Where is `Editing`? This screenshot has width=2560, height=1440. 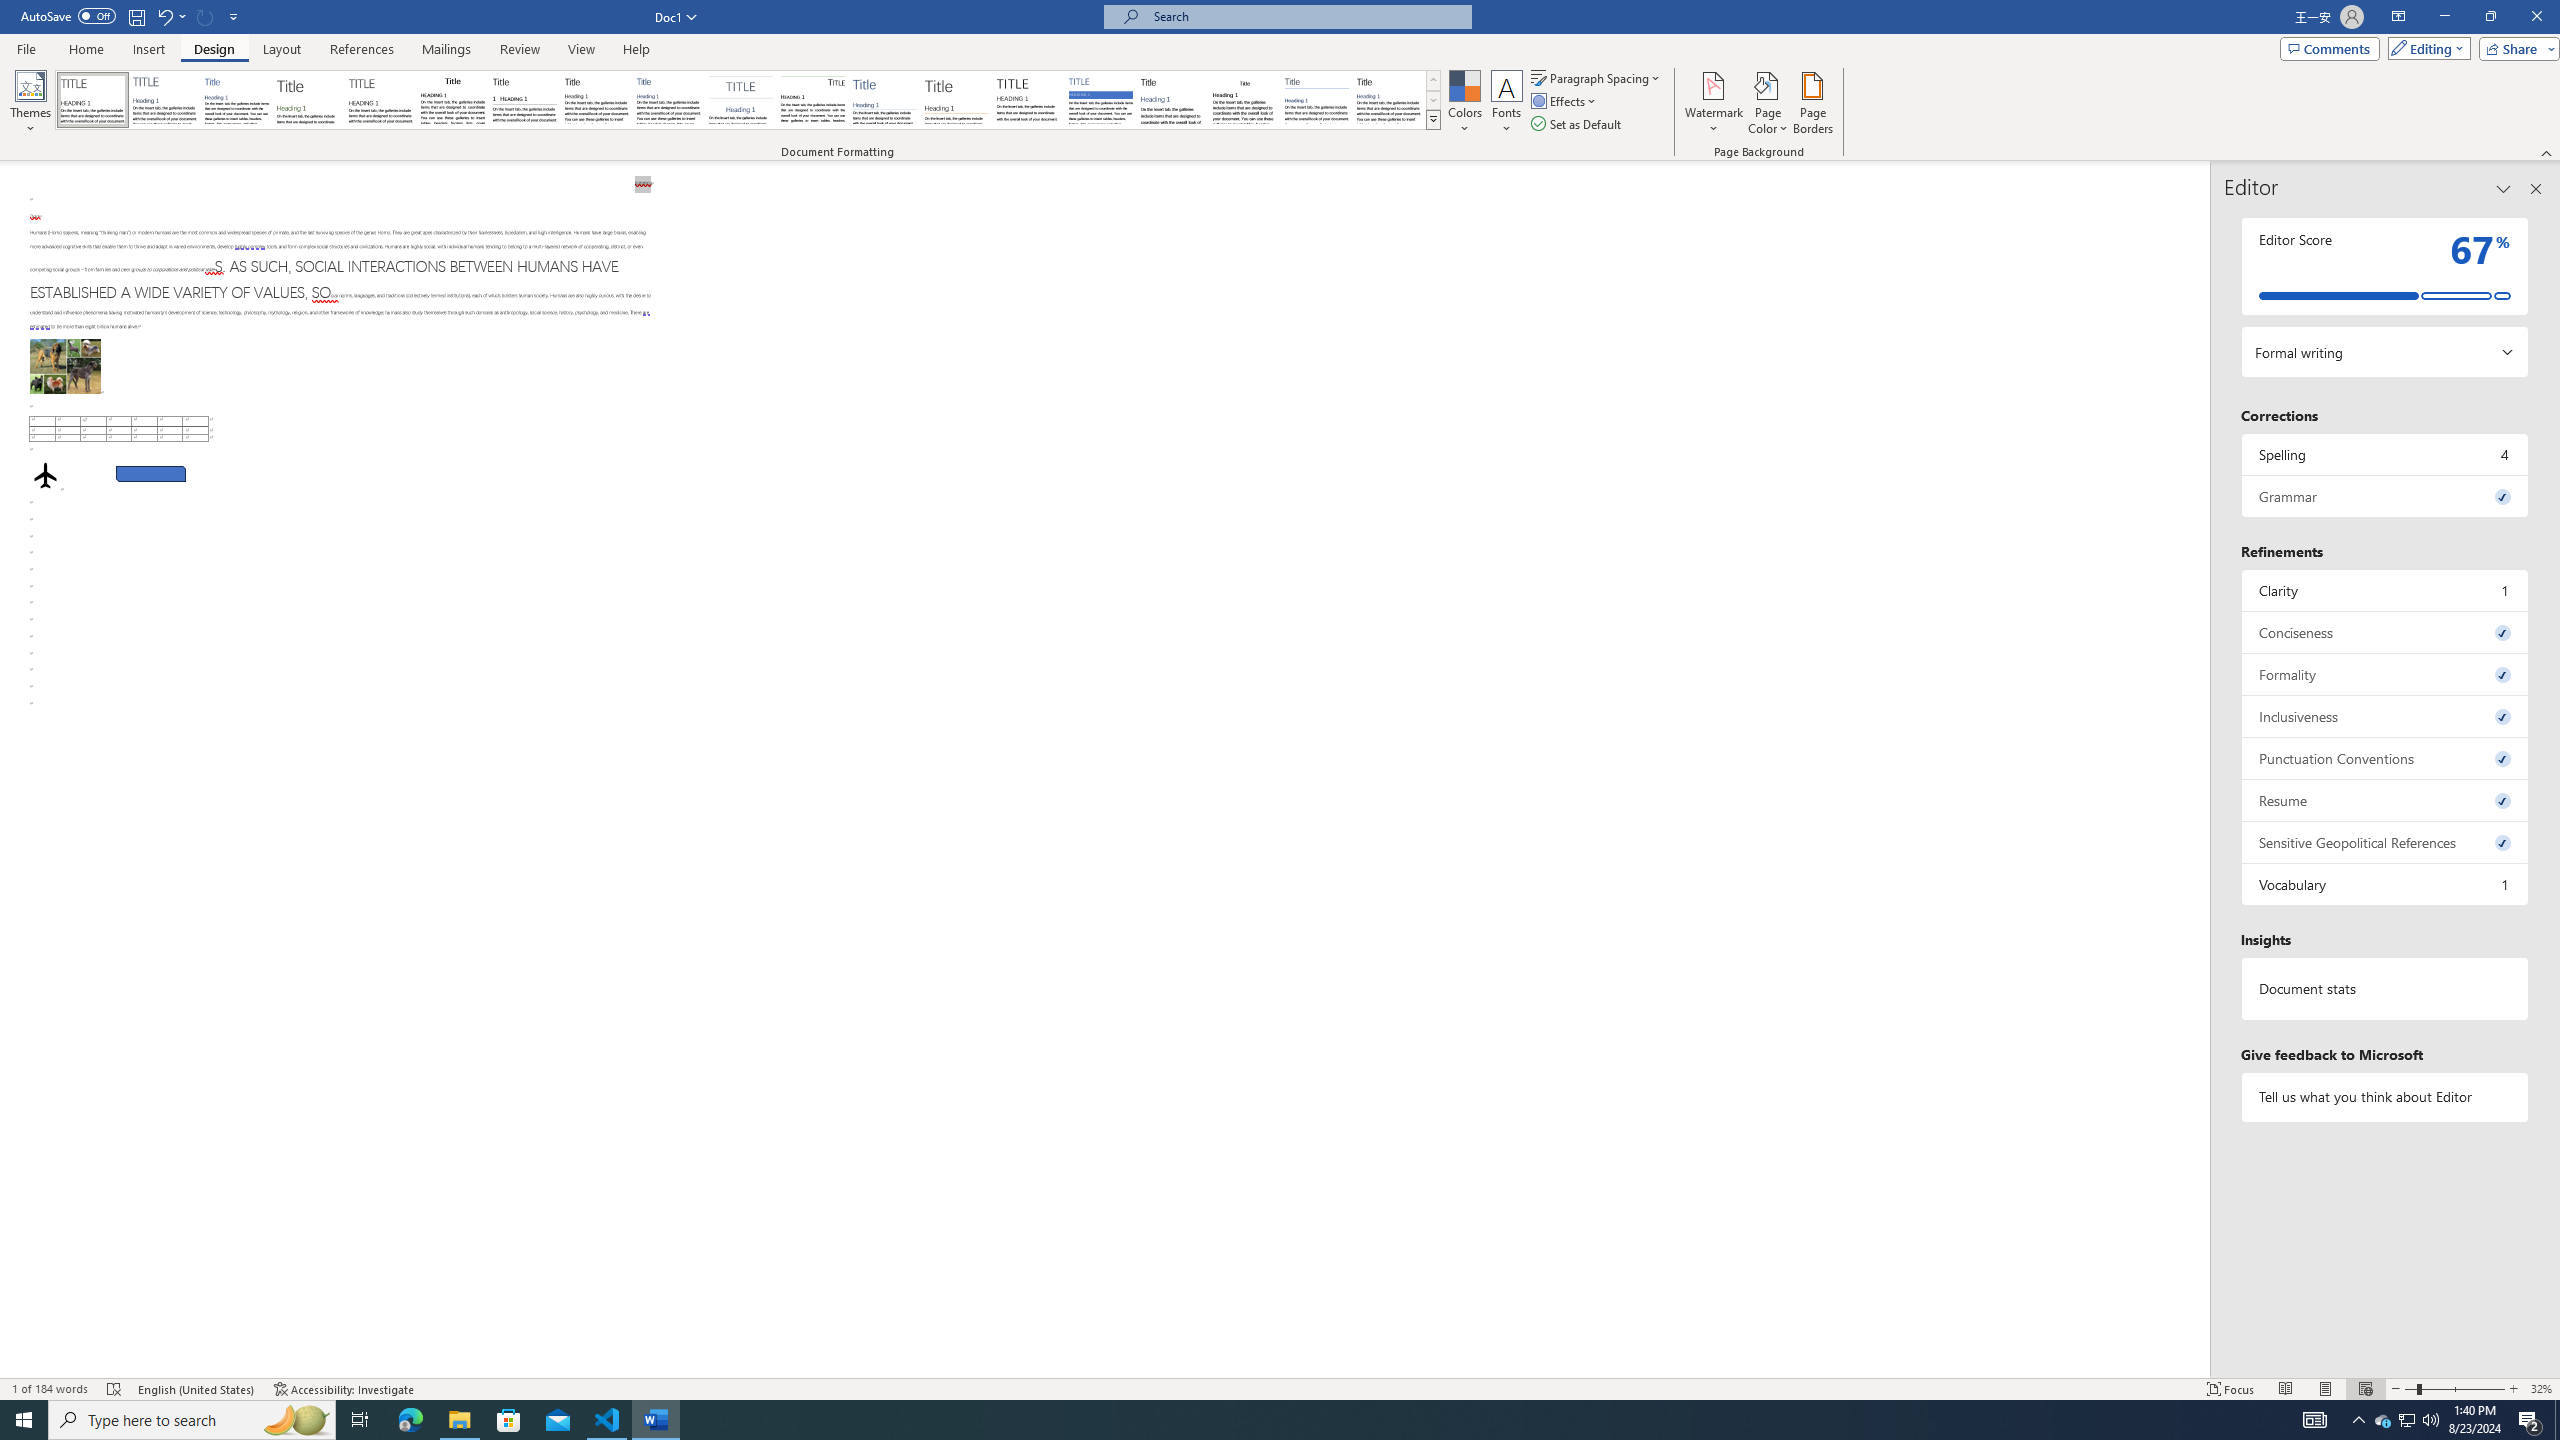 Editing is located at coordinates (2425, 48).